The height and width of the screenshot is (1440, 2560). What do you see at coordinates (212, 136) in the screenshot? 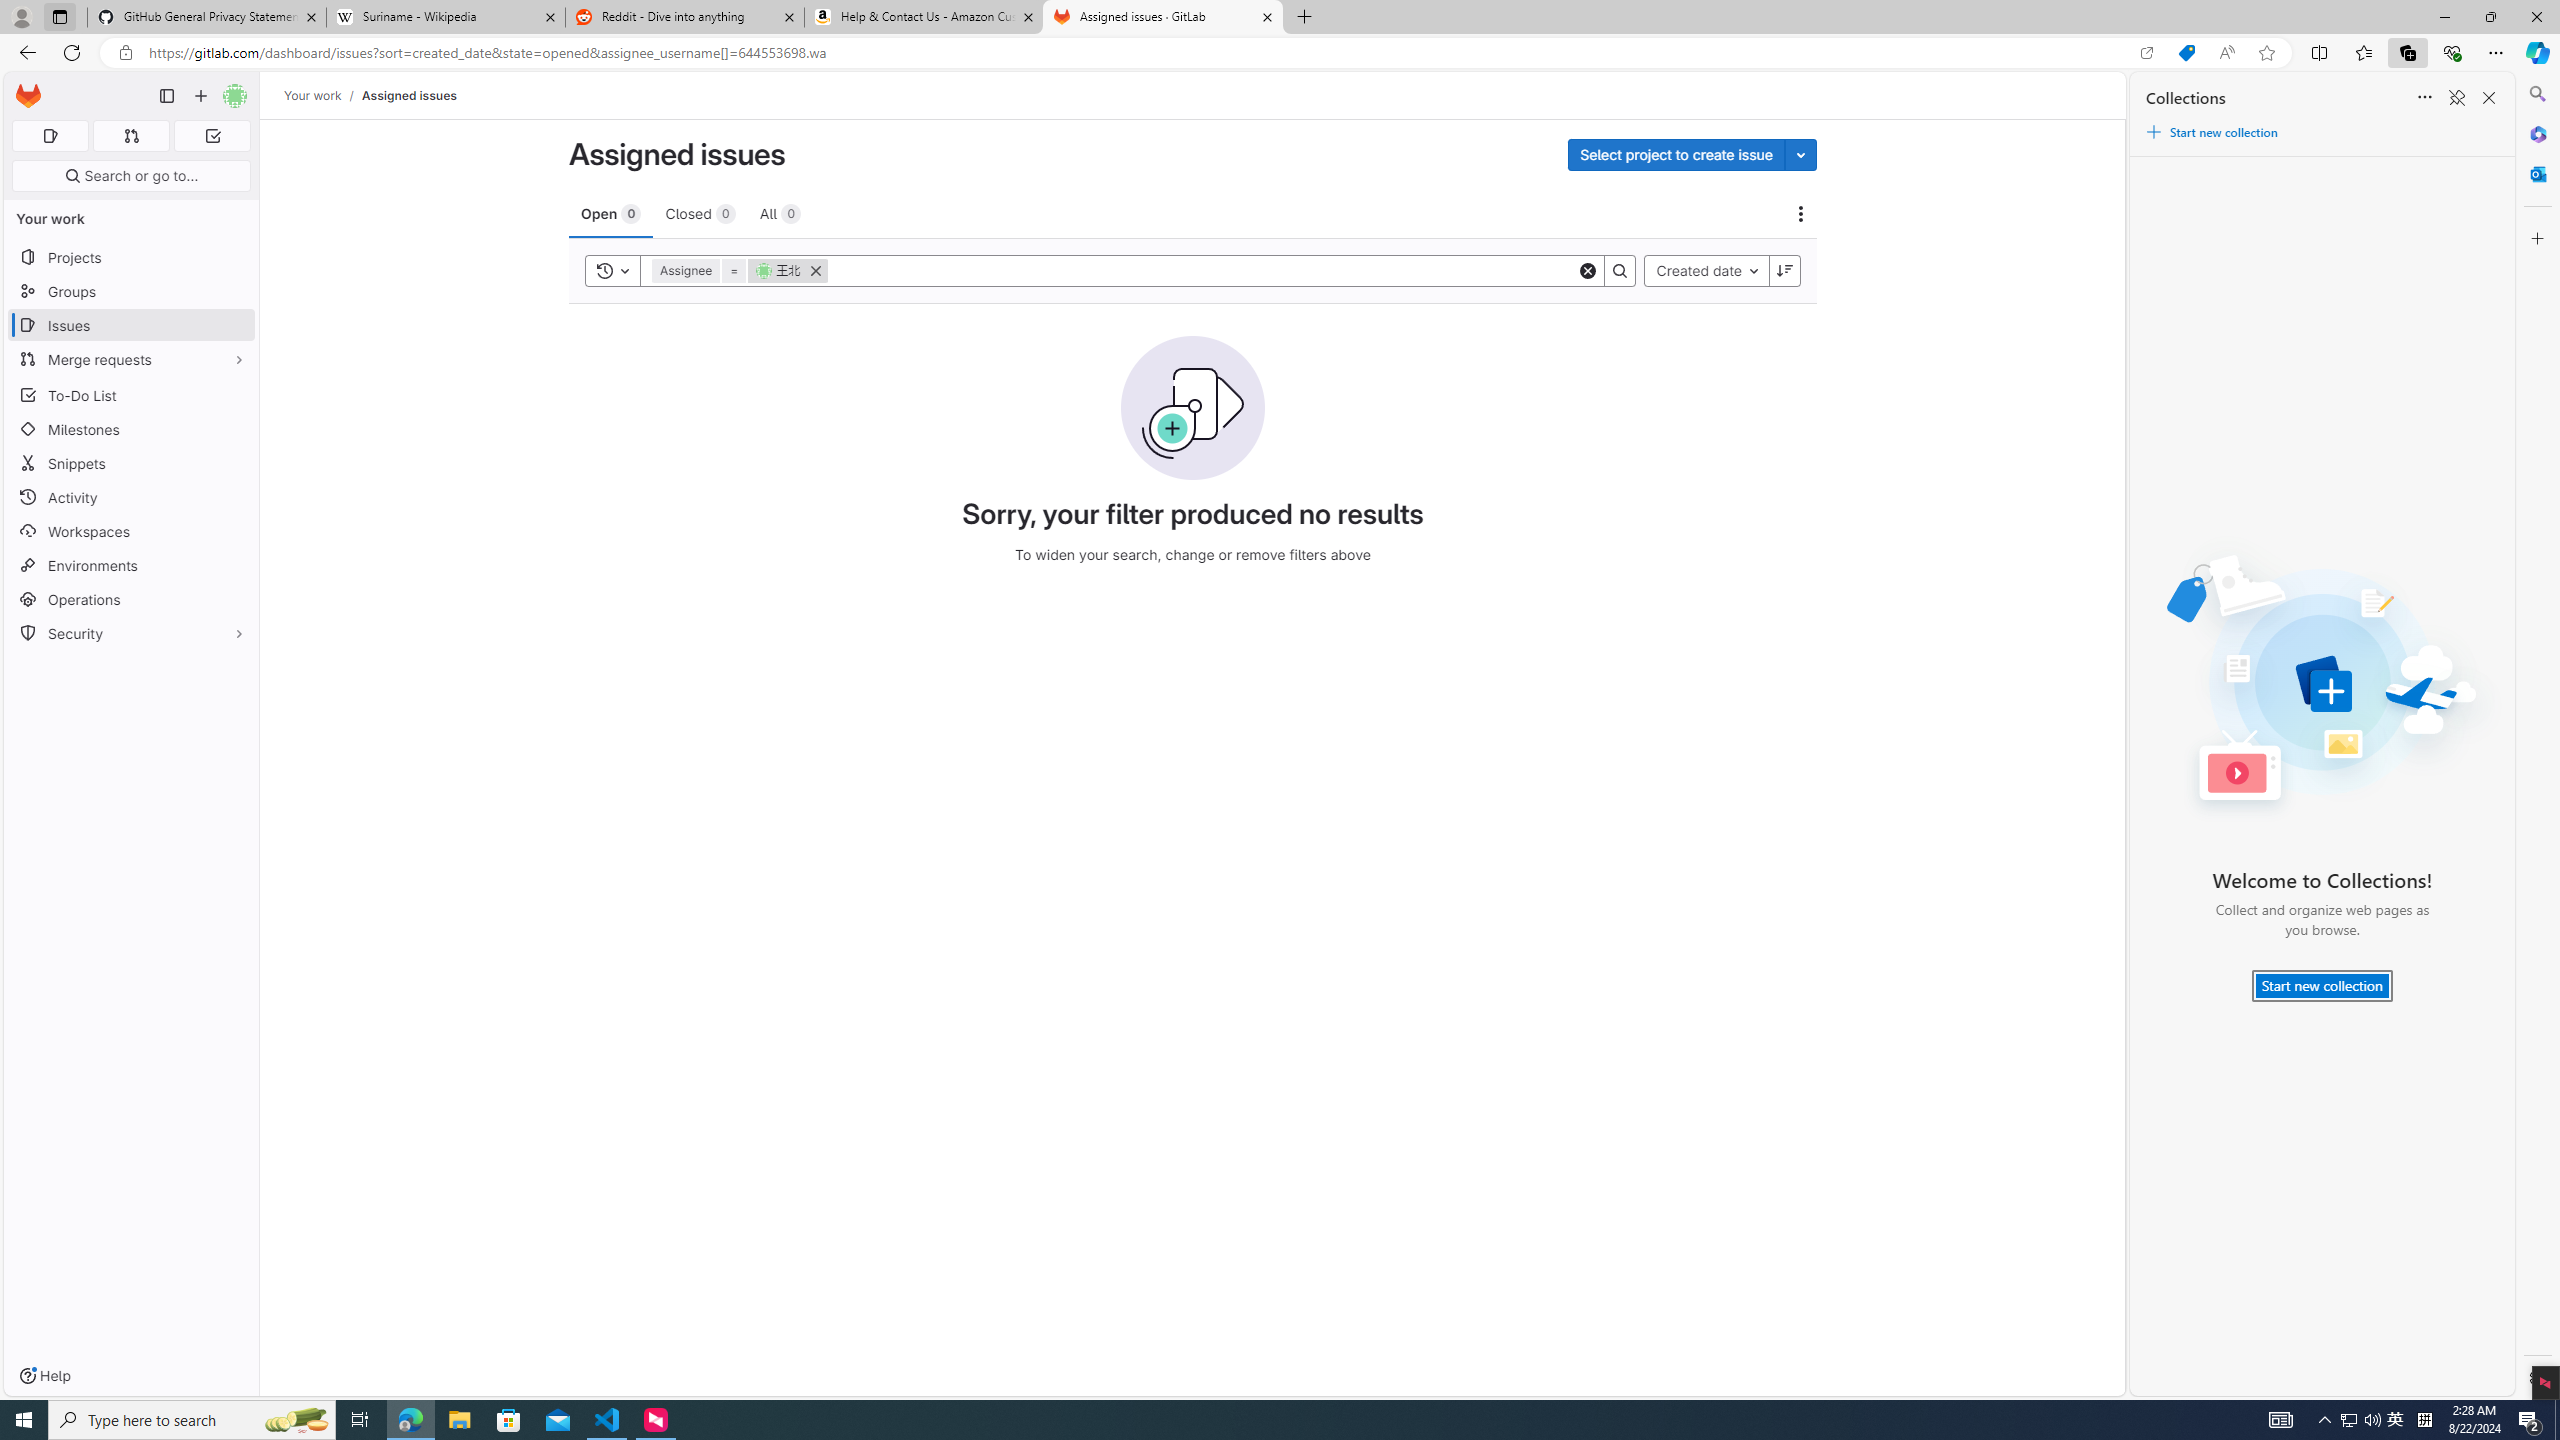
I see `To-Do list 0` at bounding box center [212, 136].